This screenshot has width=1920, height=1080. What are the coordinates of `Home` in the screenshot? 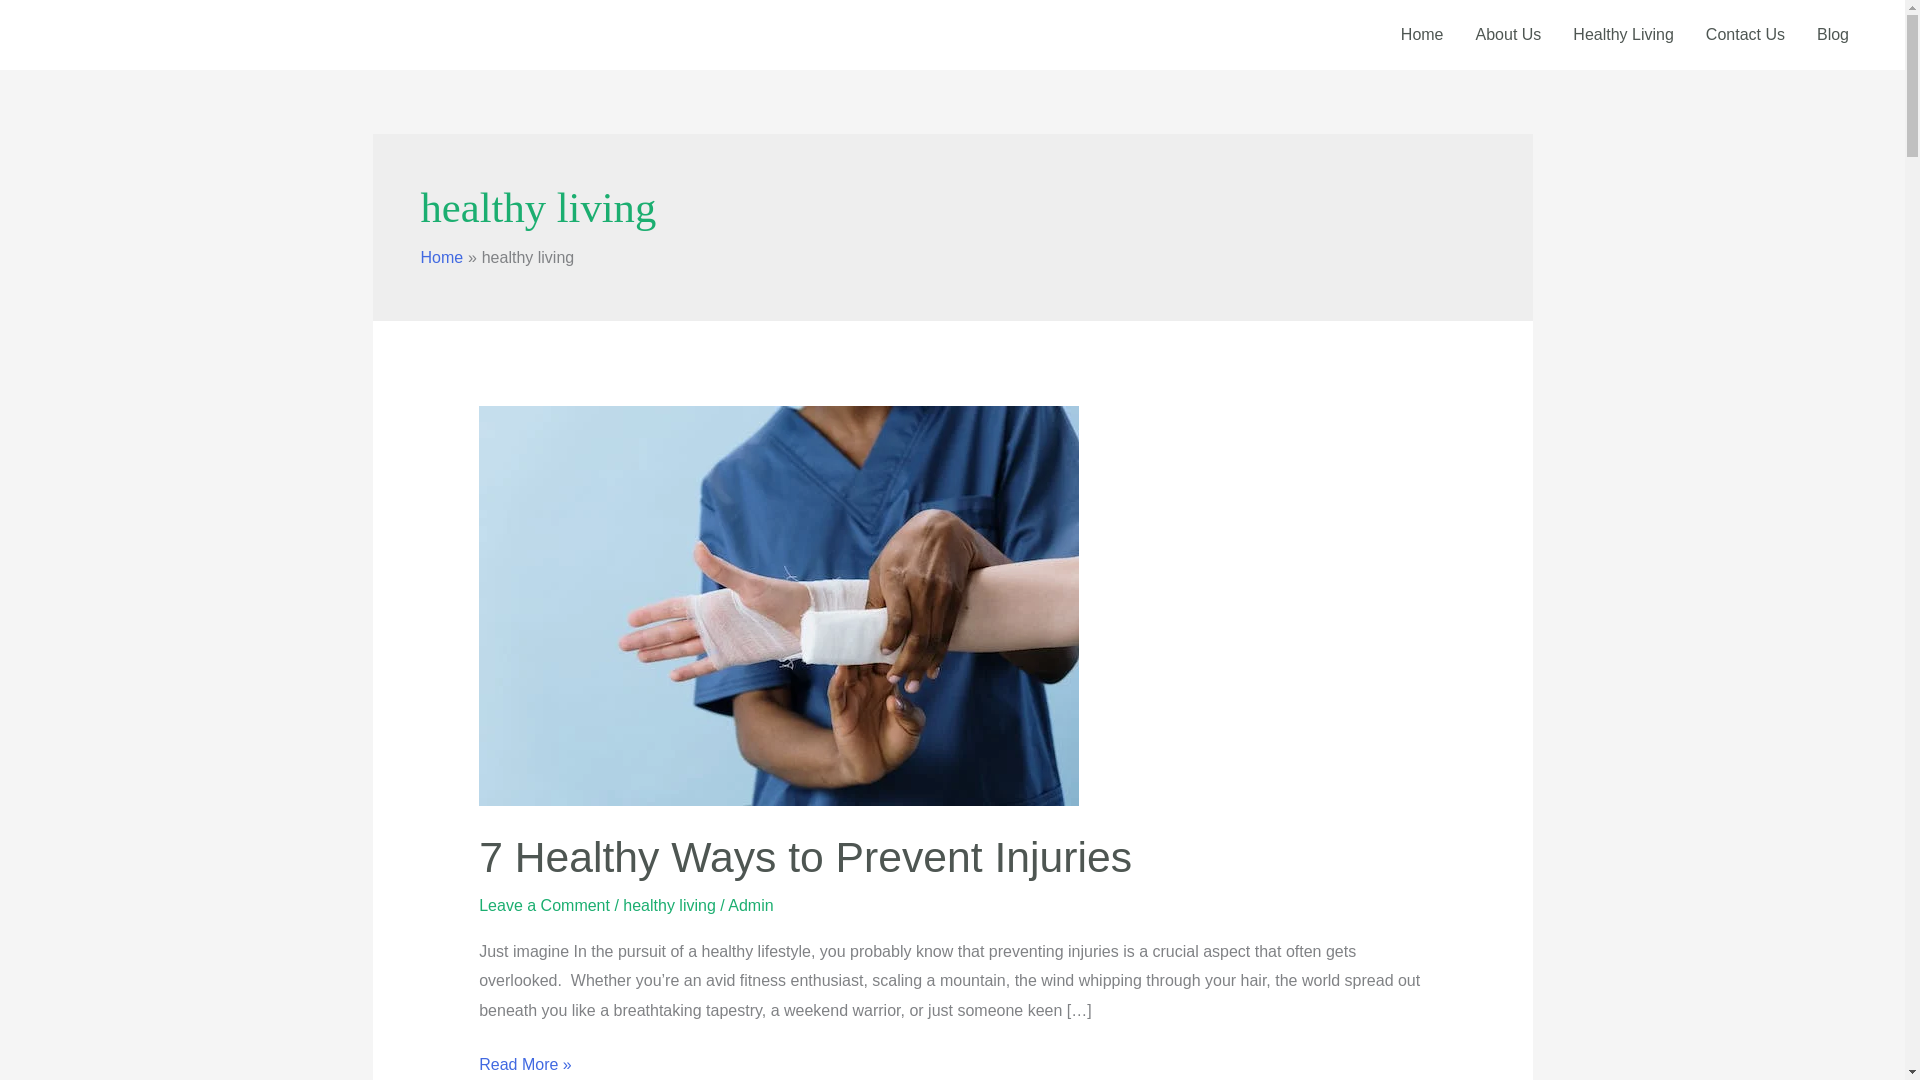 It's located at (441, 257).